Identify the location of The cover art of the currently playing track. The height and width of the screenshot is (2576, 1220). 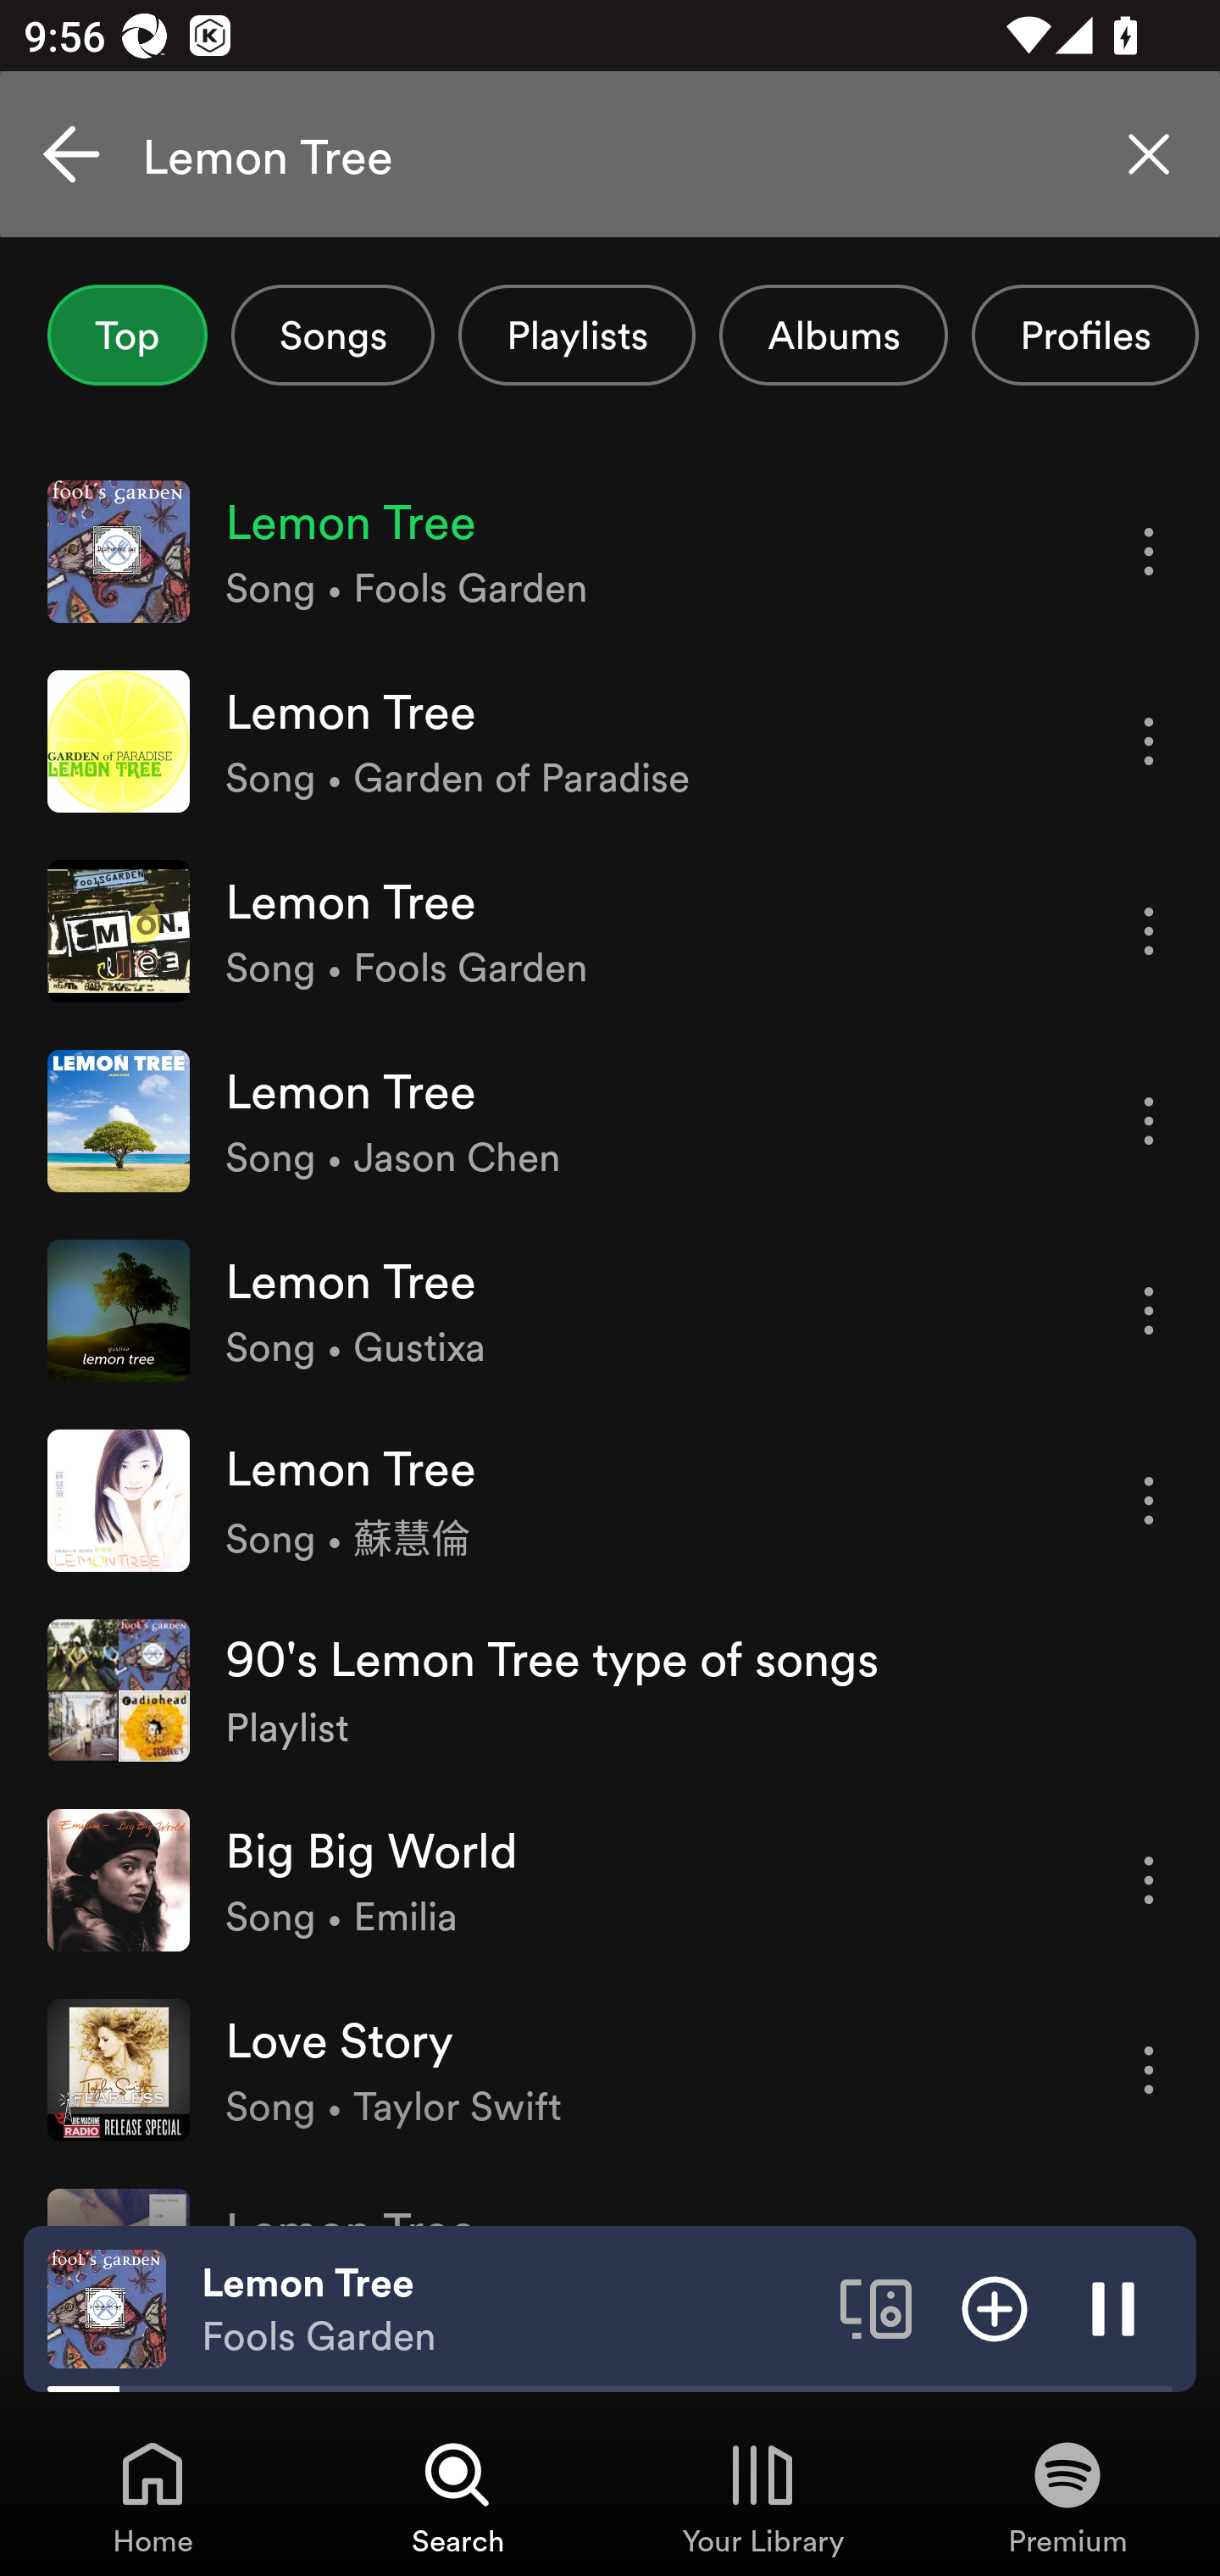
(107, 2307).